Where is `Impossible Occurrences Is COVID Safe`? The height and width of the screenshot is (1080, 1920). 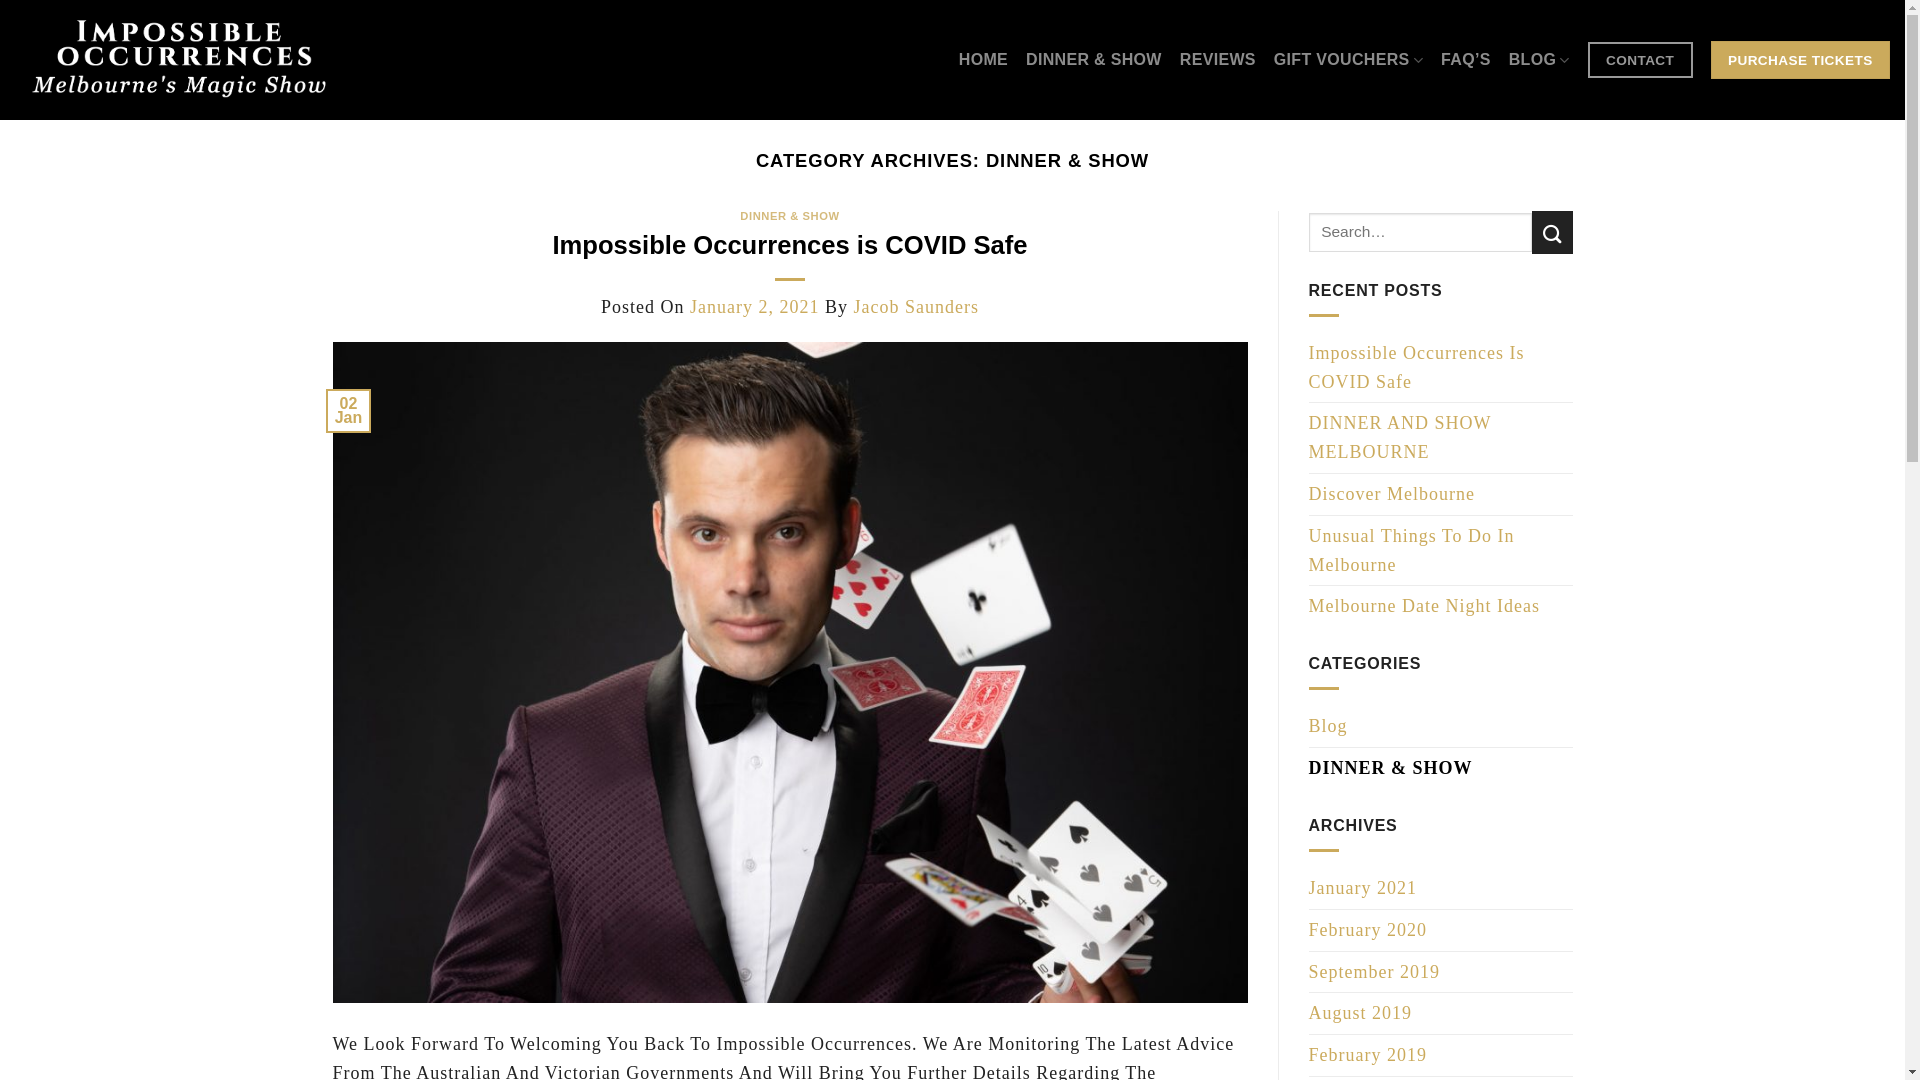 Impossible Occurrences Is COVID Safe is located at coordinates (1440, 368).